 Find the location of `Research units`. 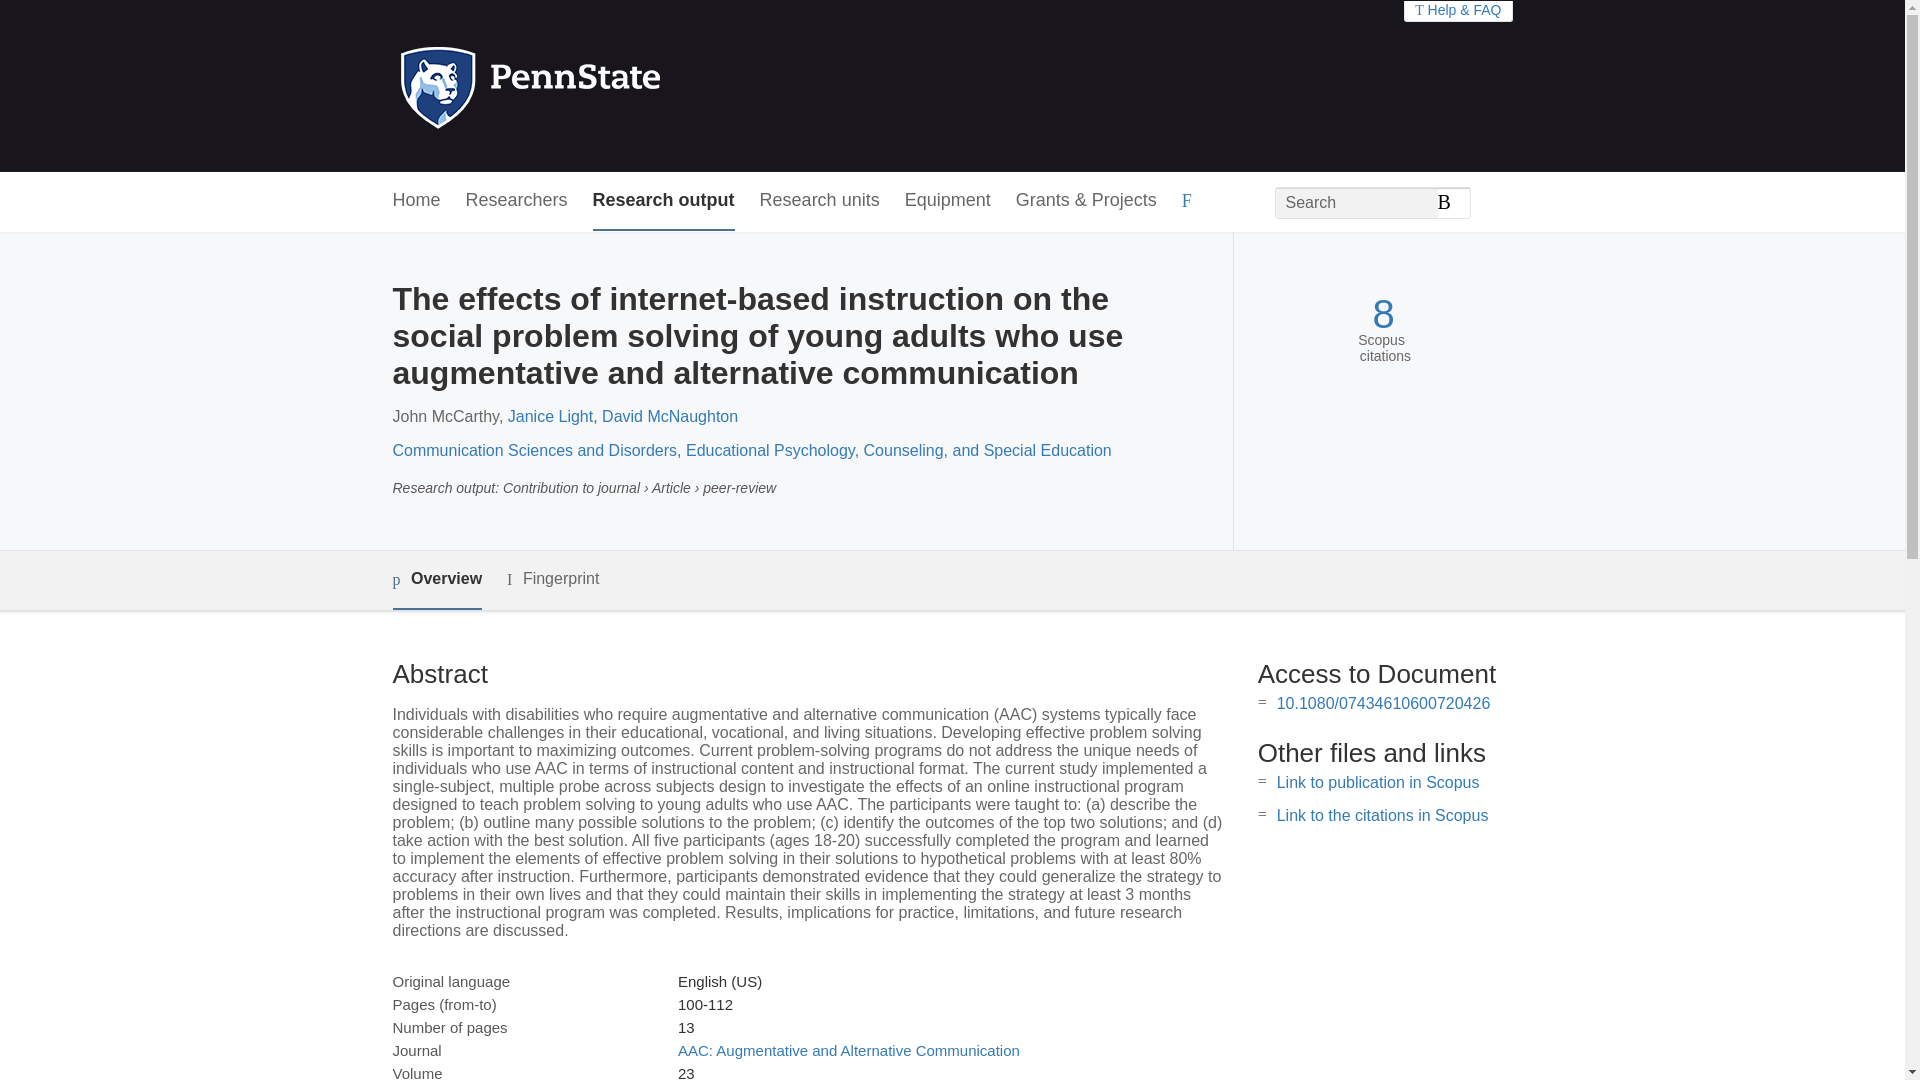

Research units is located at coordinates (820, 201).